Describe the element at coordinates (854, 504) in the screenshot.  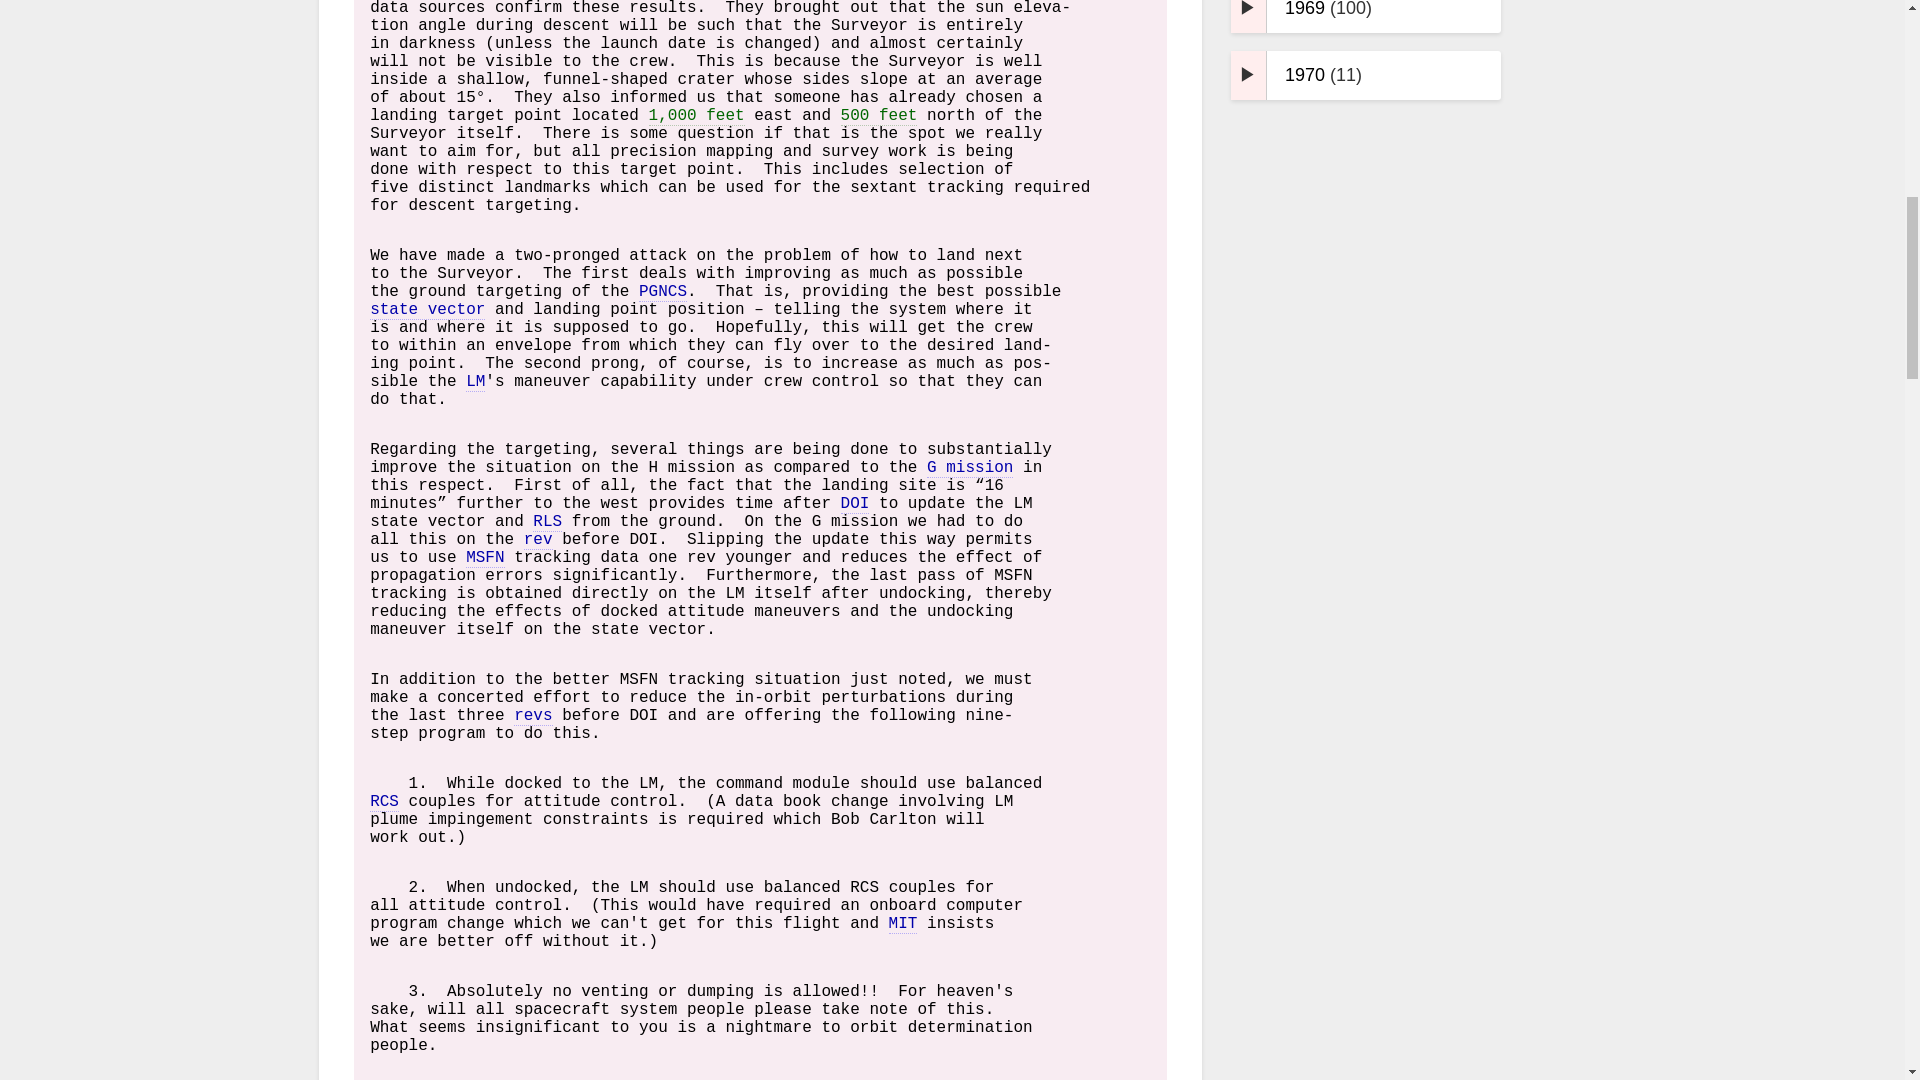
I see `Descent Orbit Insertion` at that location.